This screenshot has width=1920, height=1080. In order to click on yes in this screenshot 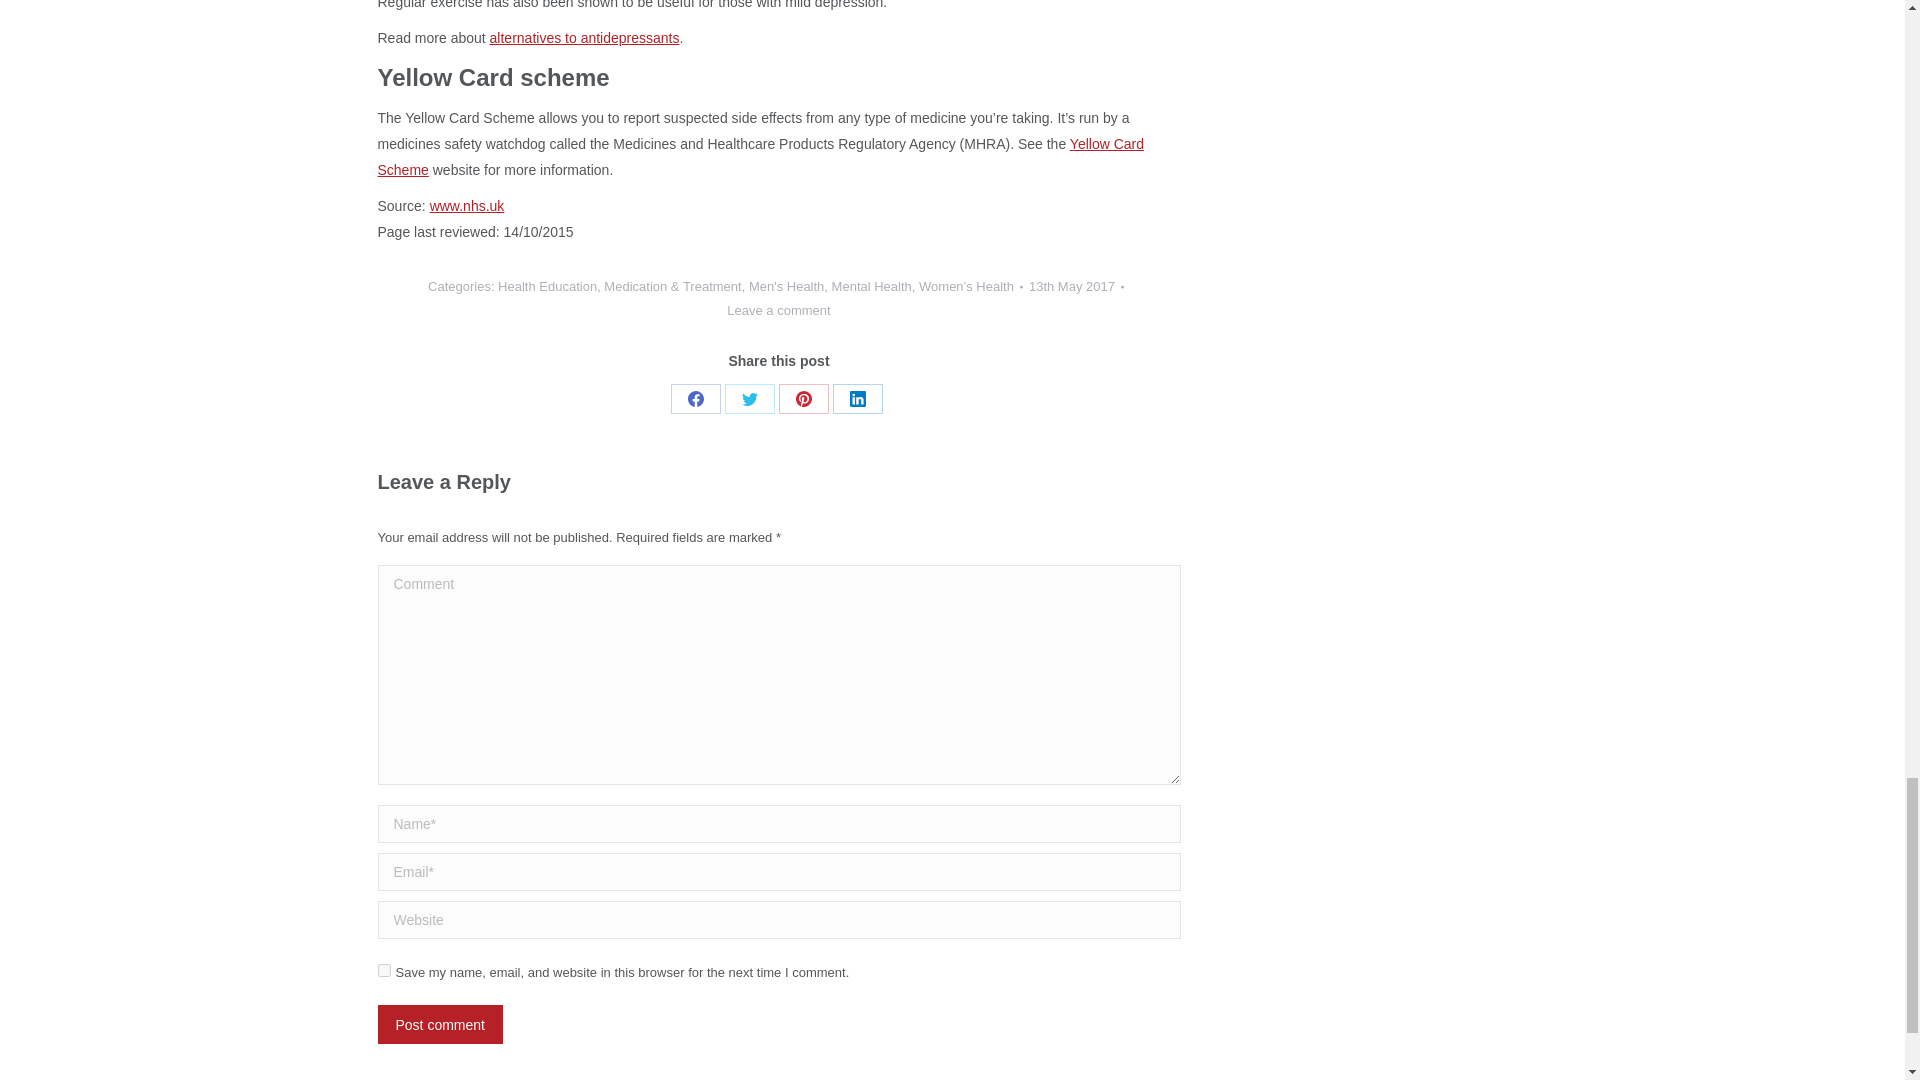, I will do `click(384, 970)`.